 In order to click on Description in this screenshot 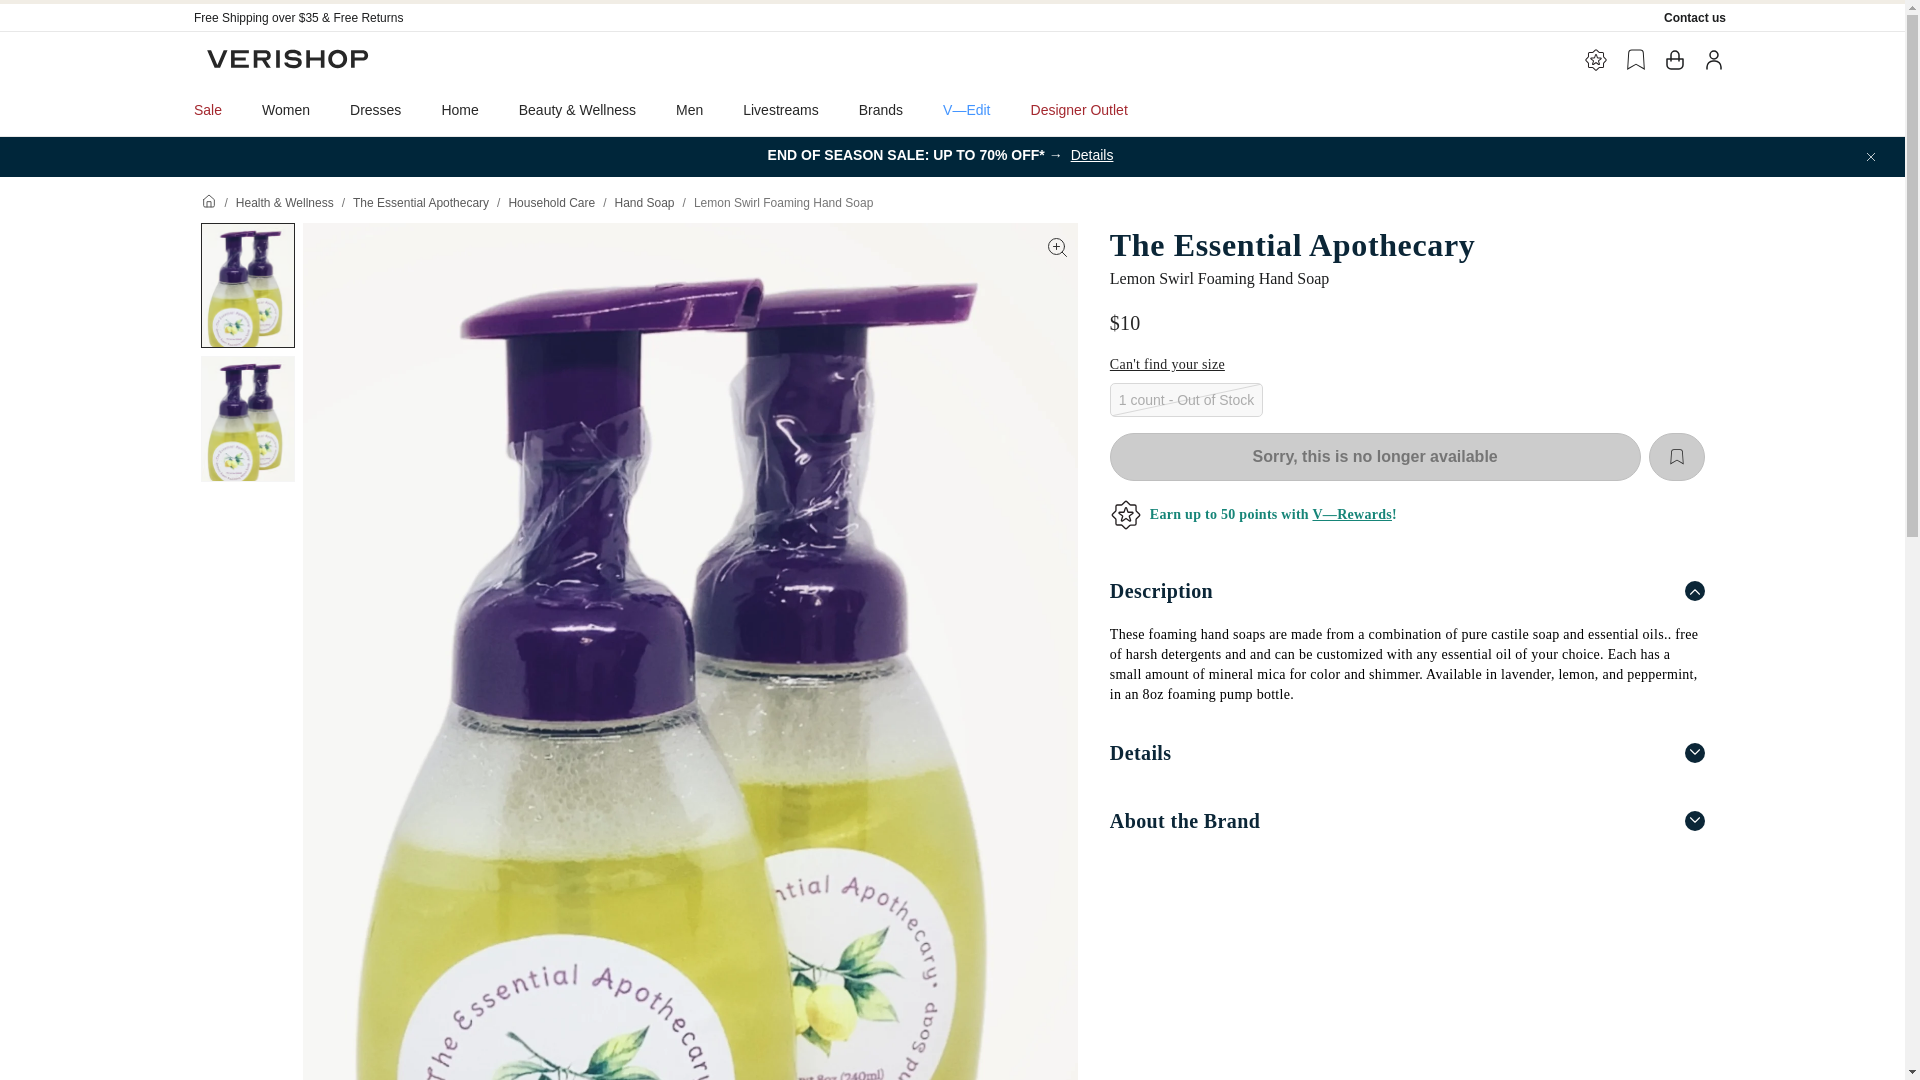, I will do `click(1406, 591)`.